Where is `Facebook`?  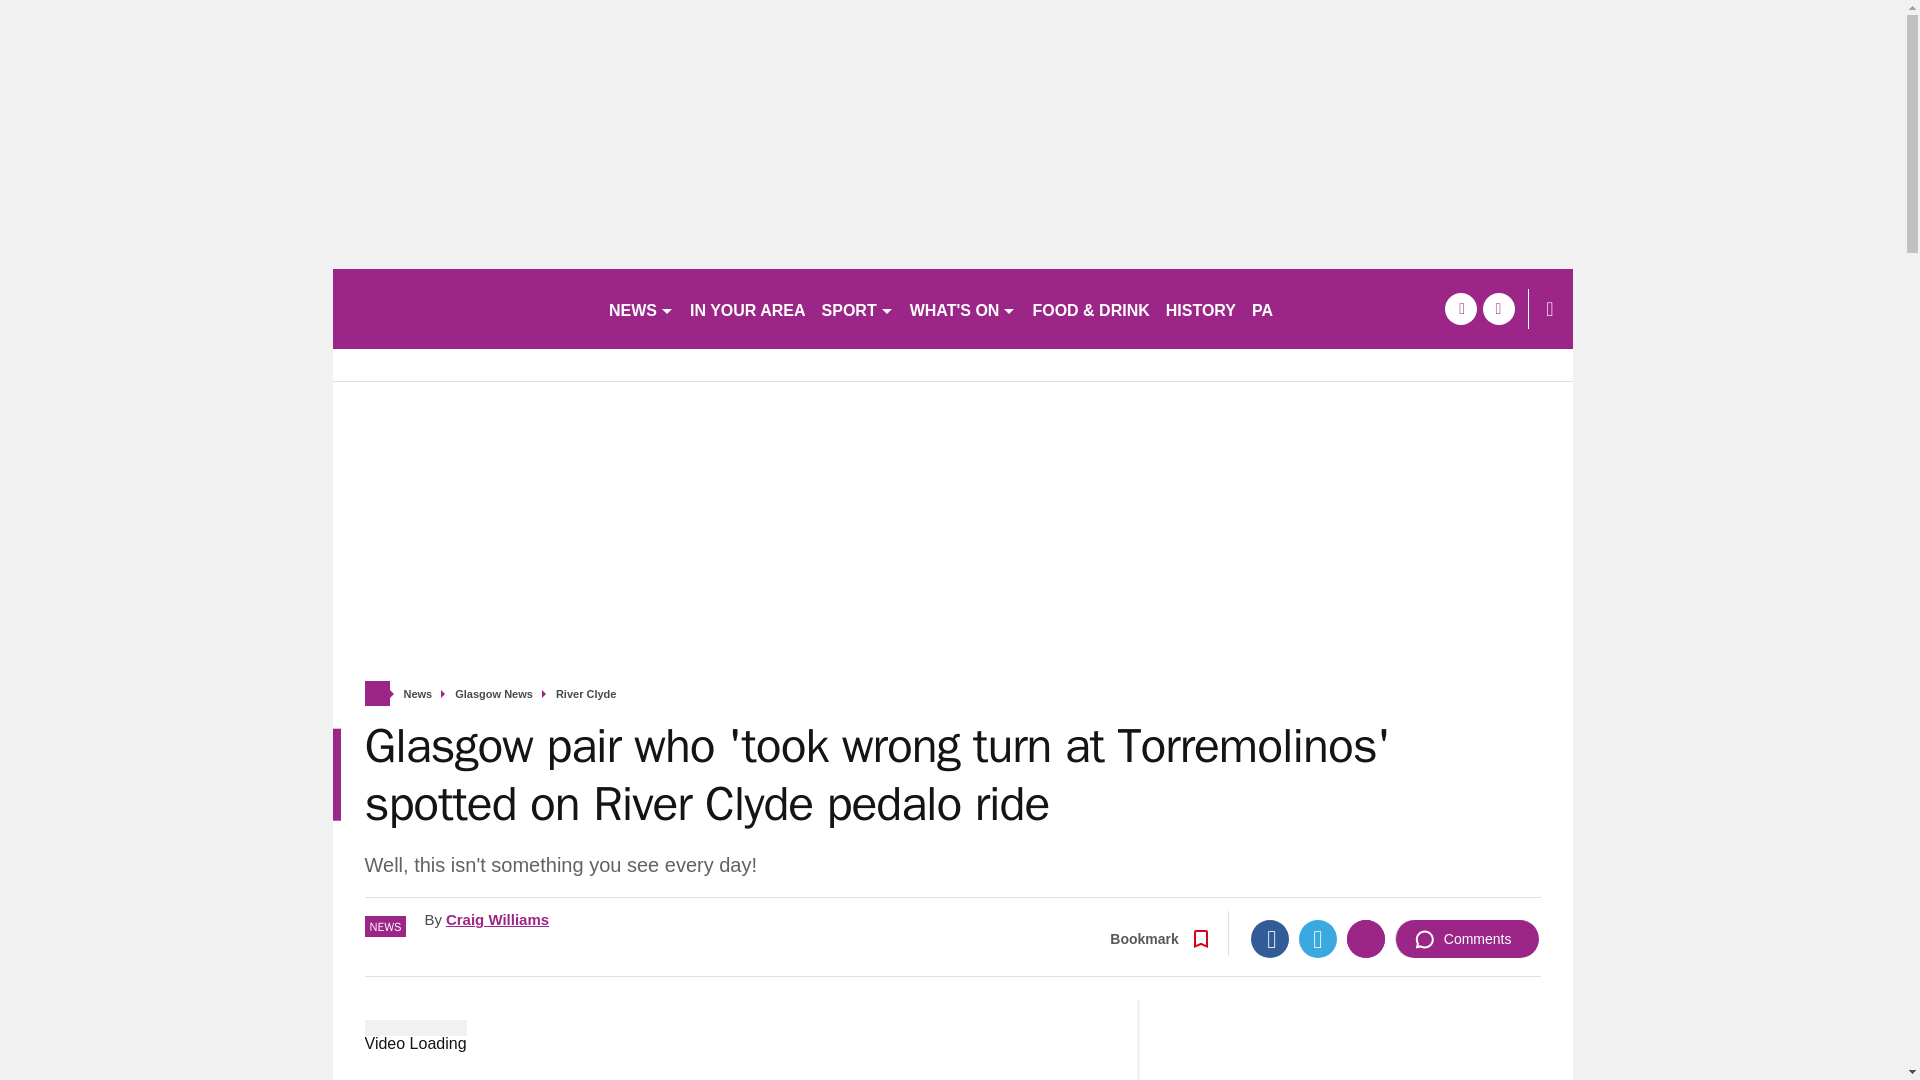
Facebook is located at coordinates (1270, 938).